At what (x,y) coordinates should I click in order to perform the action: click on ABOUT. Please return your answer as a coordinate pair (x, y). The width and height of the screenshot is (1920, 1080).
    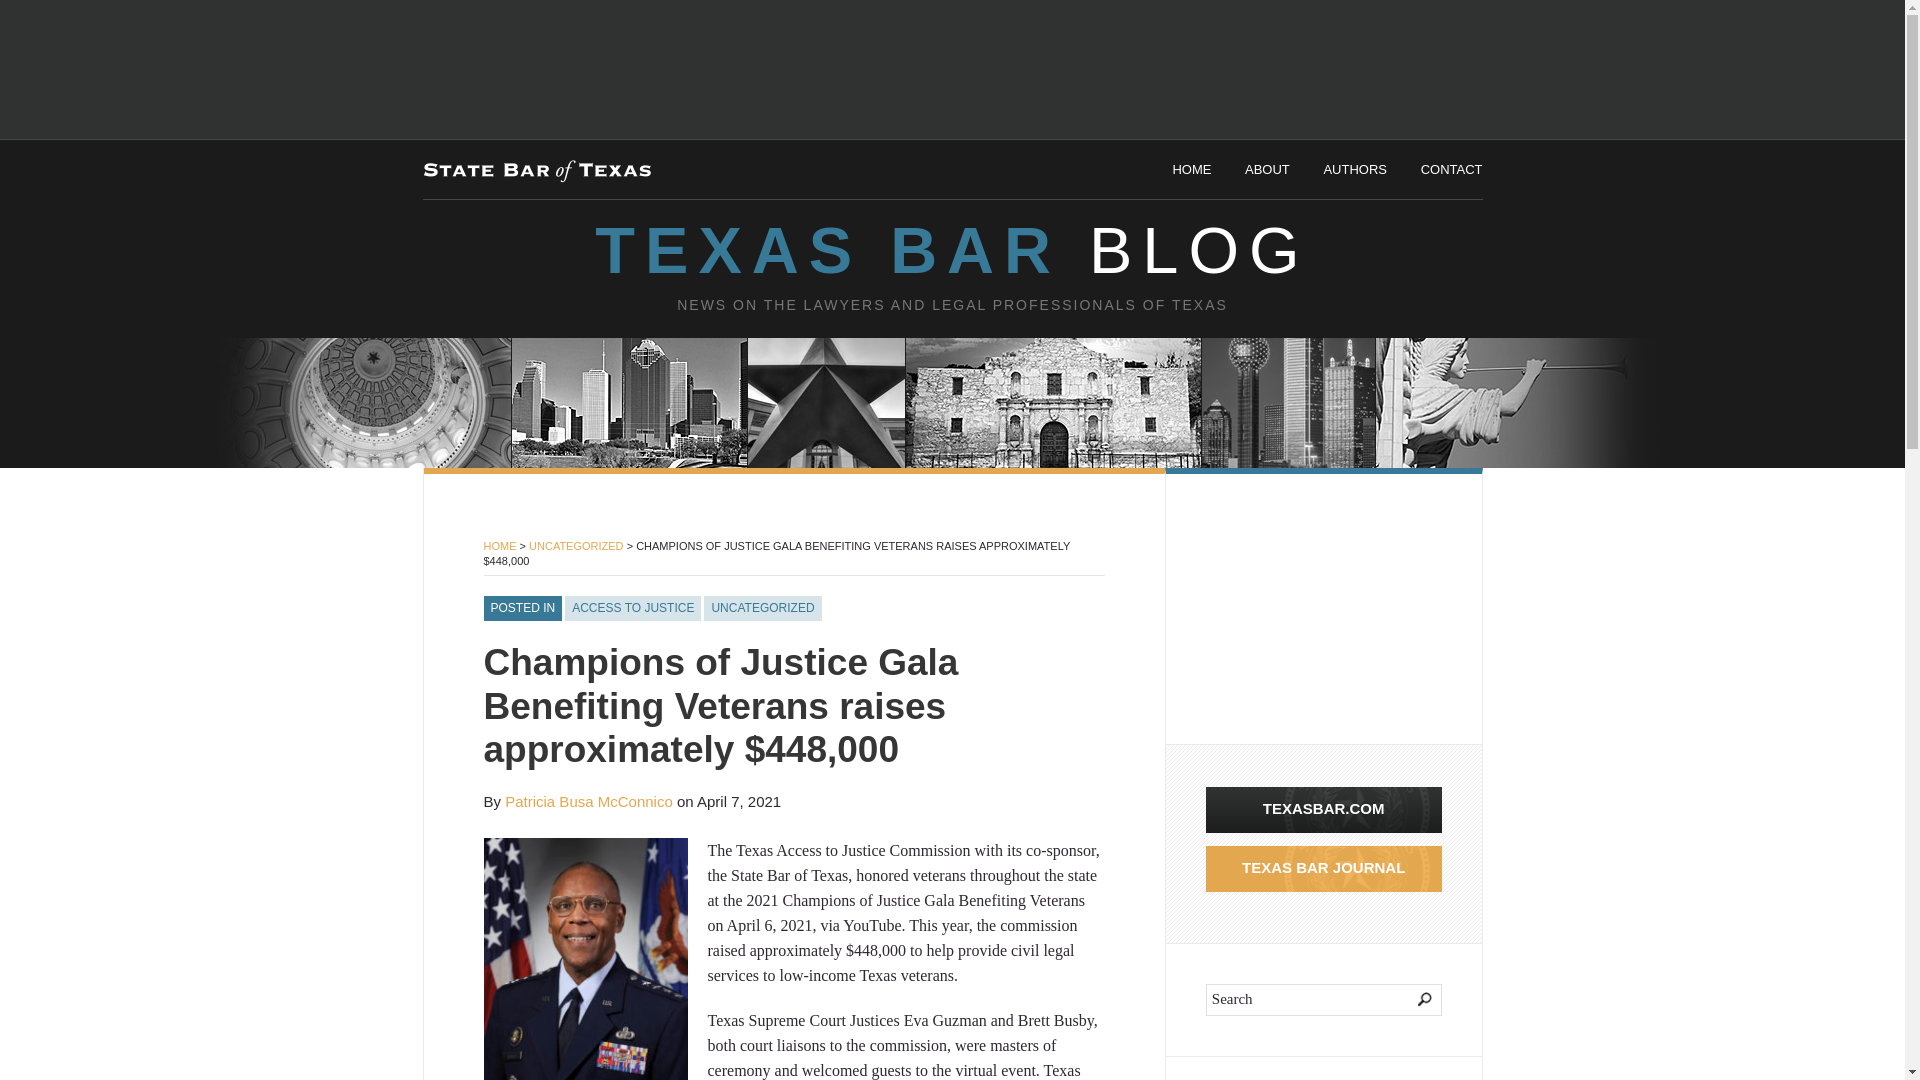
    Looking at the image, I should click on (1267, 170).